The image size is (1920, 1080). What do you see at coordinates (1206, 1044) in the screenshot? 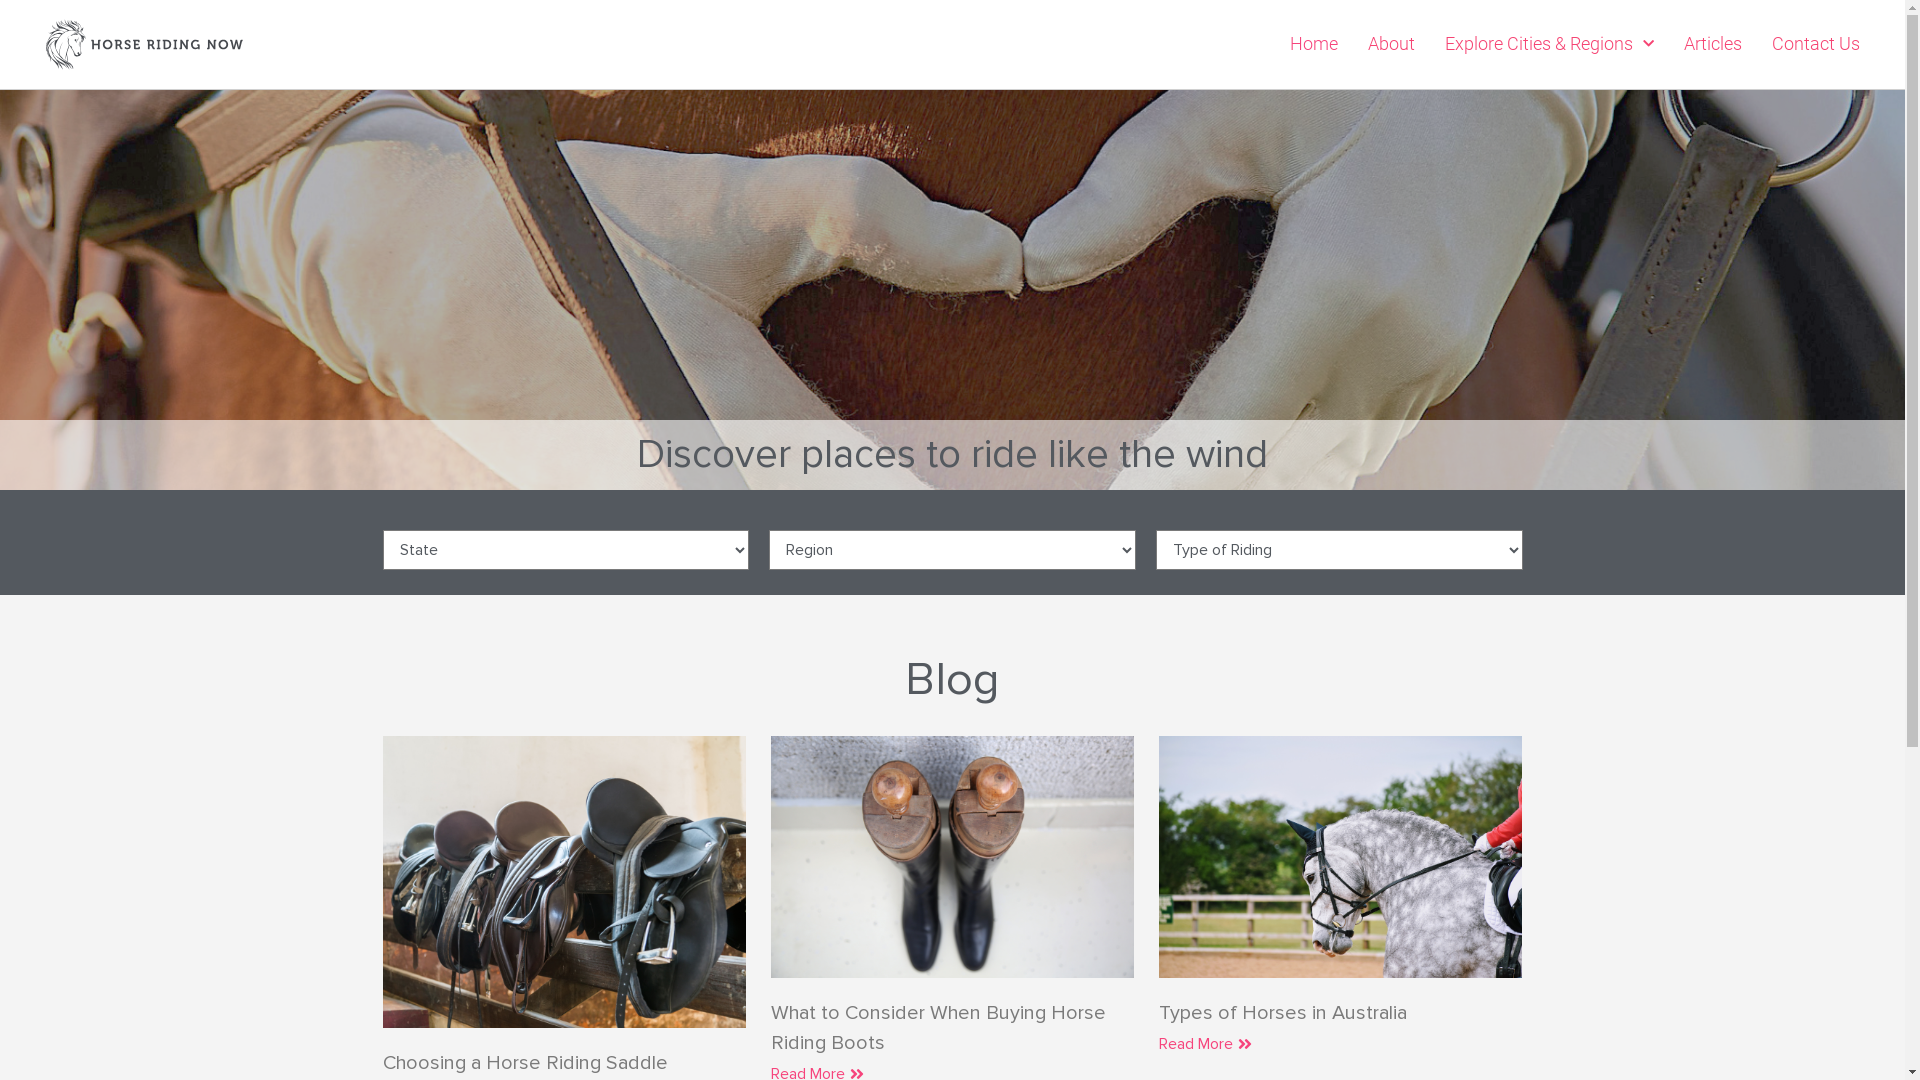
I see `Read More` at bounding box center [1206, 1044].